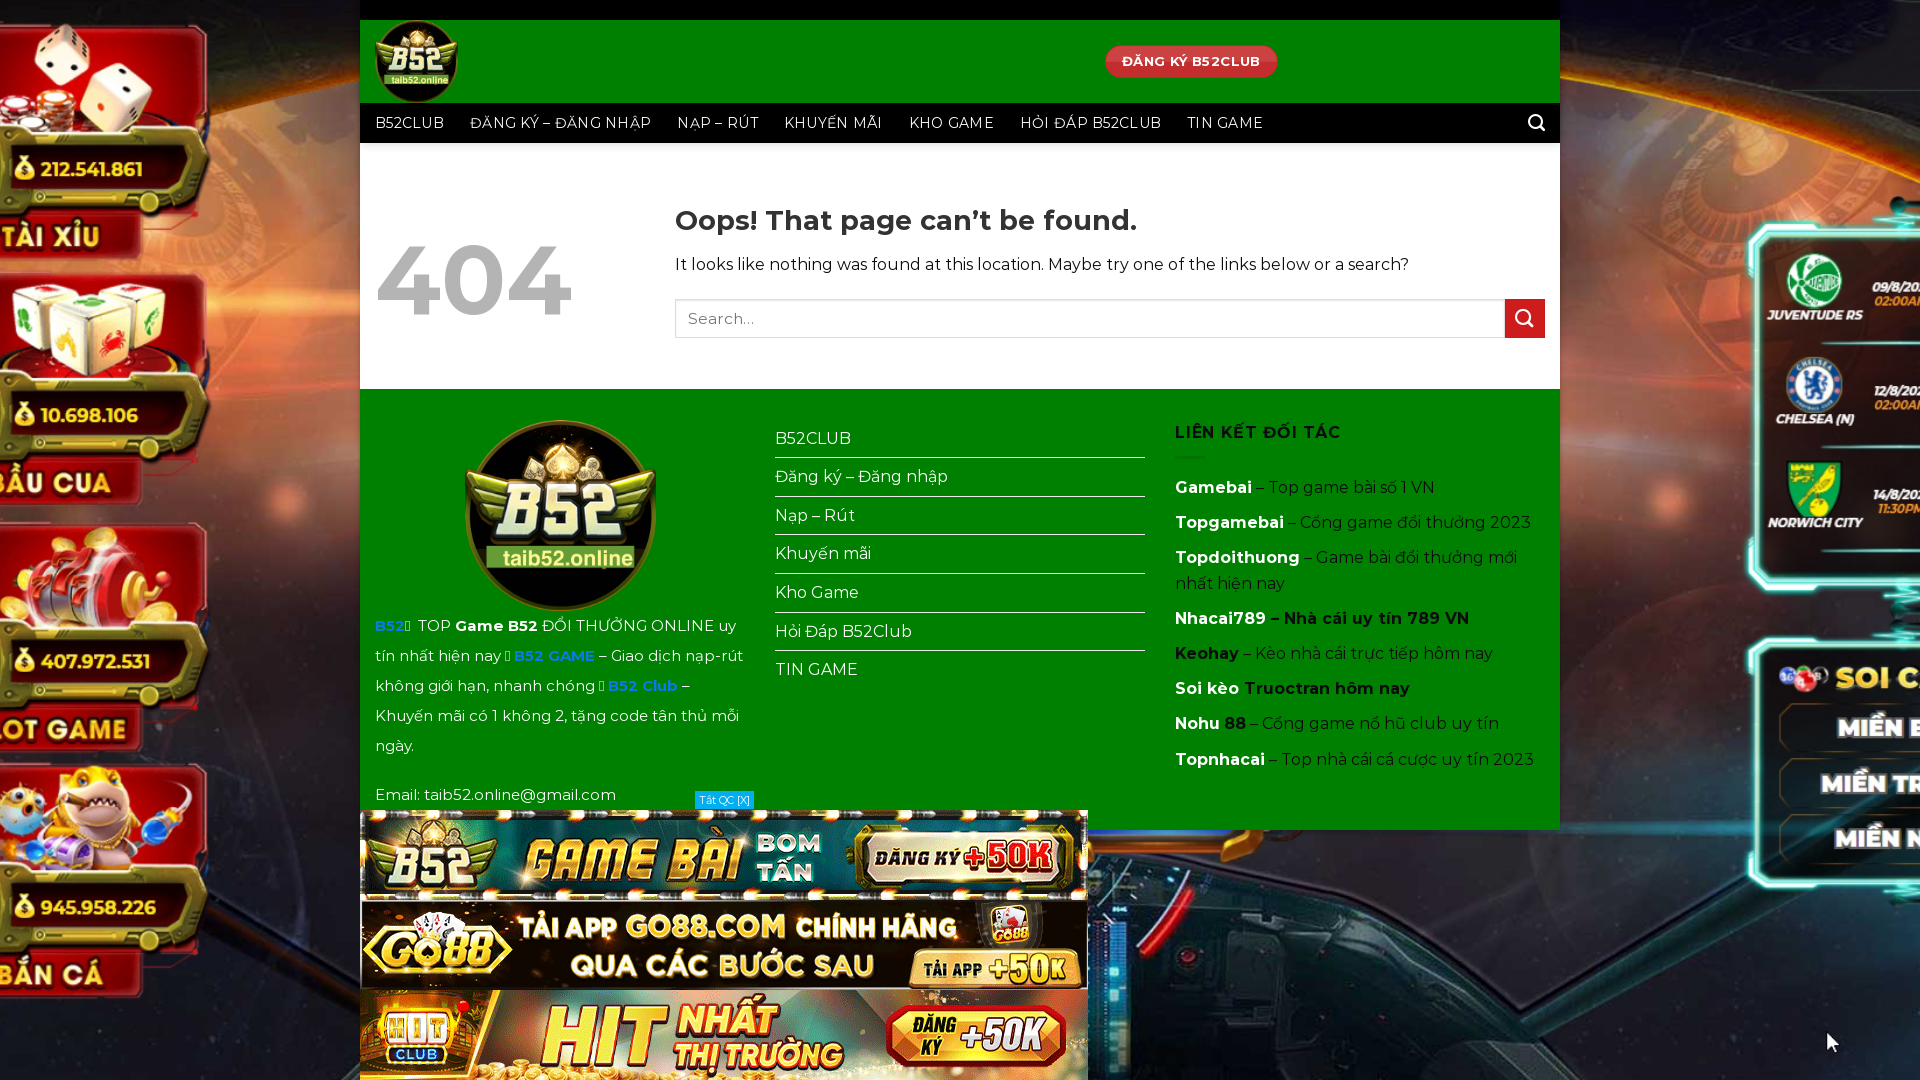  Describe the element at coordinates (554, 656) in the screenshot. I see `B52 GAME` at that location.